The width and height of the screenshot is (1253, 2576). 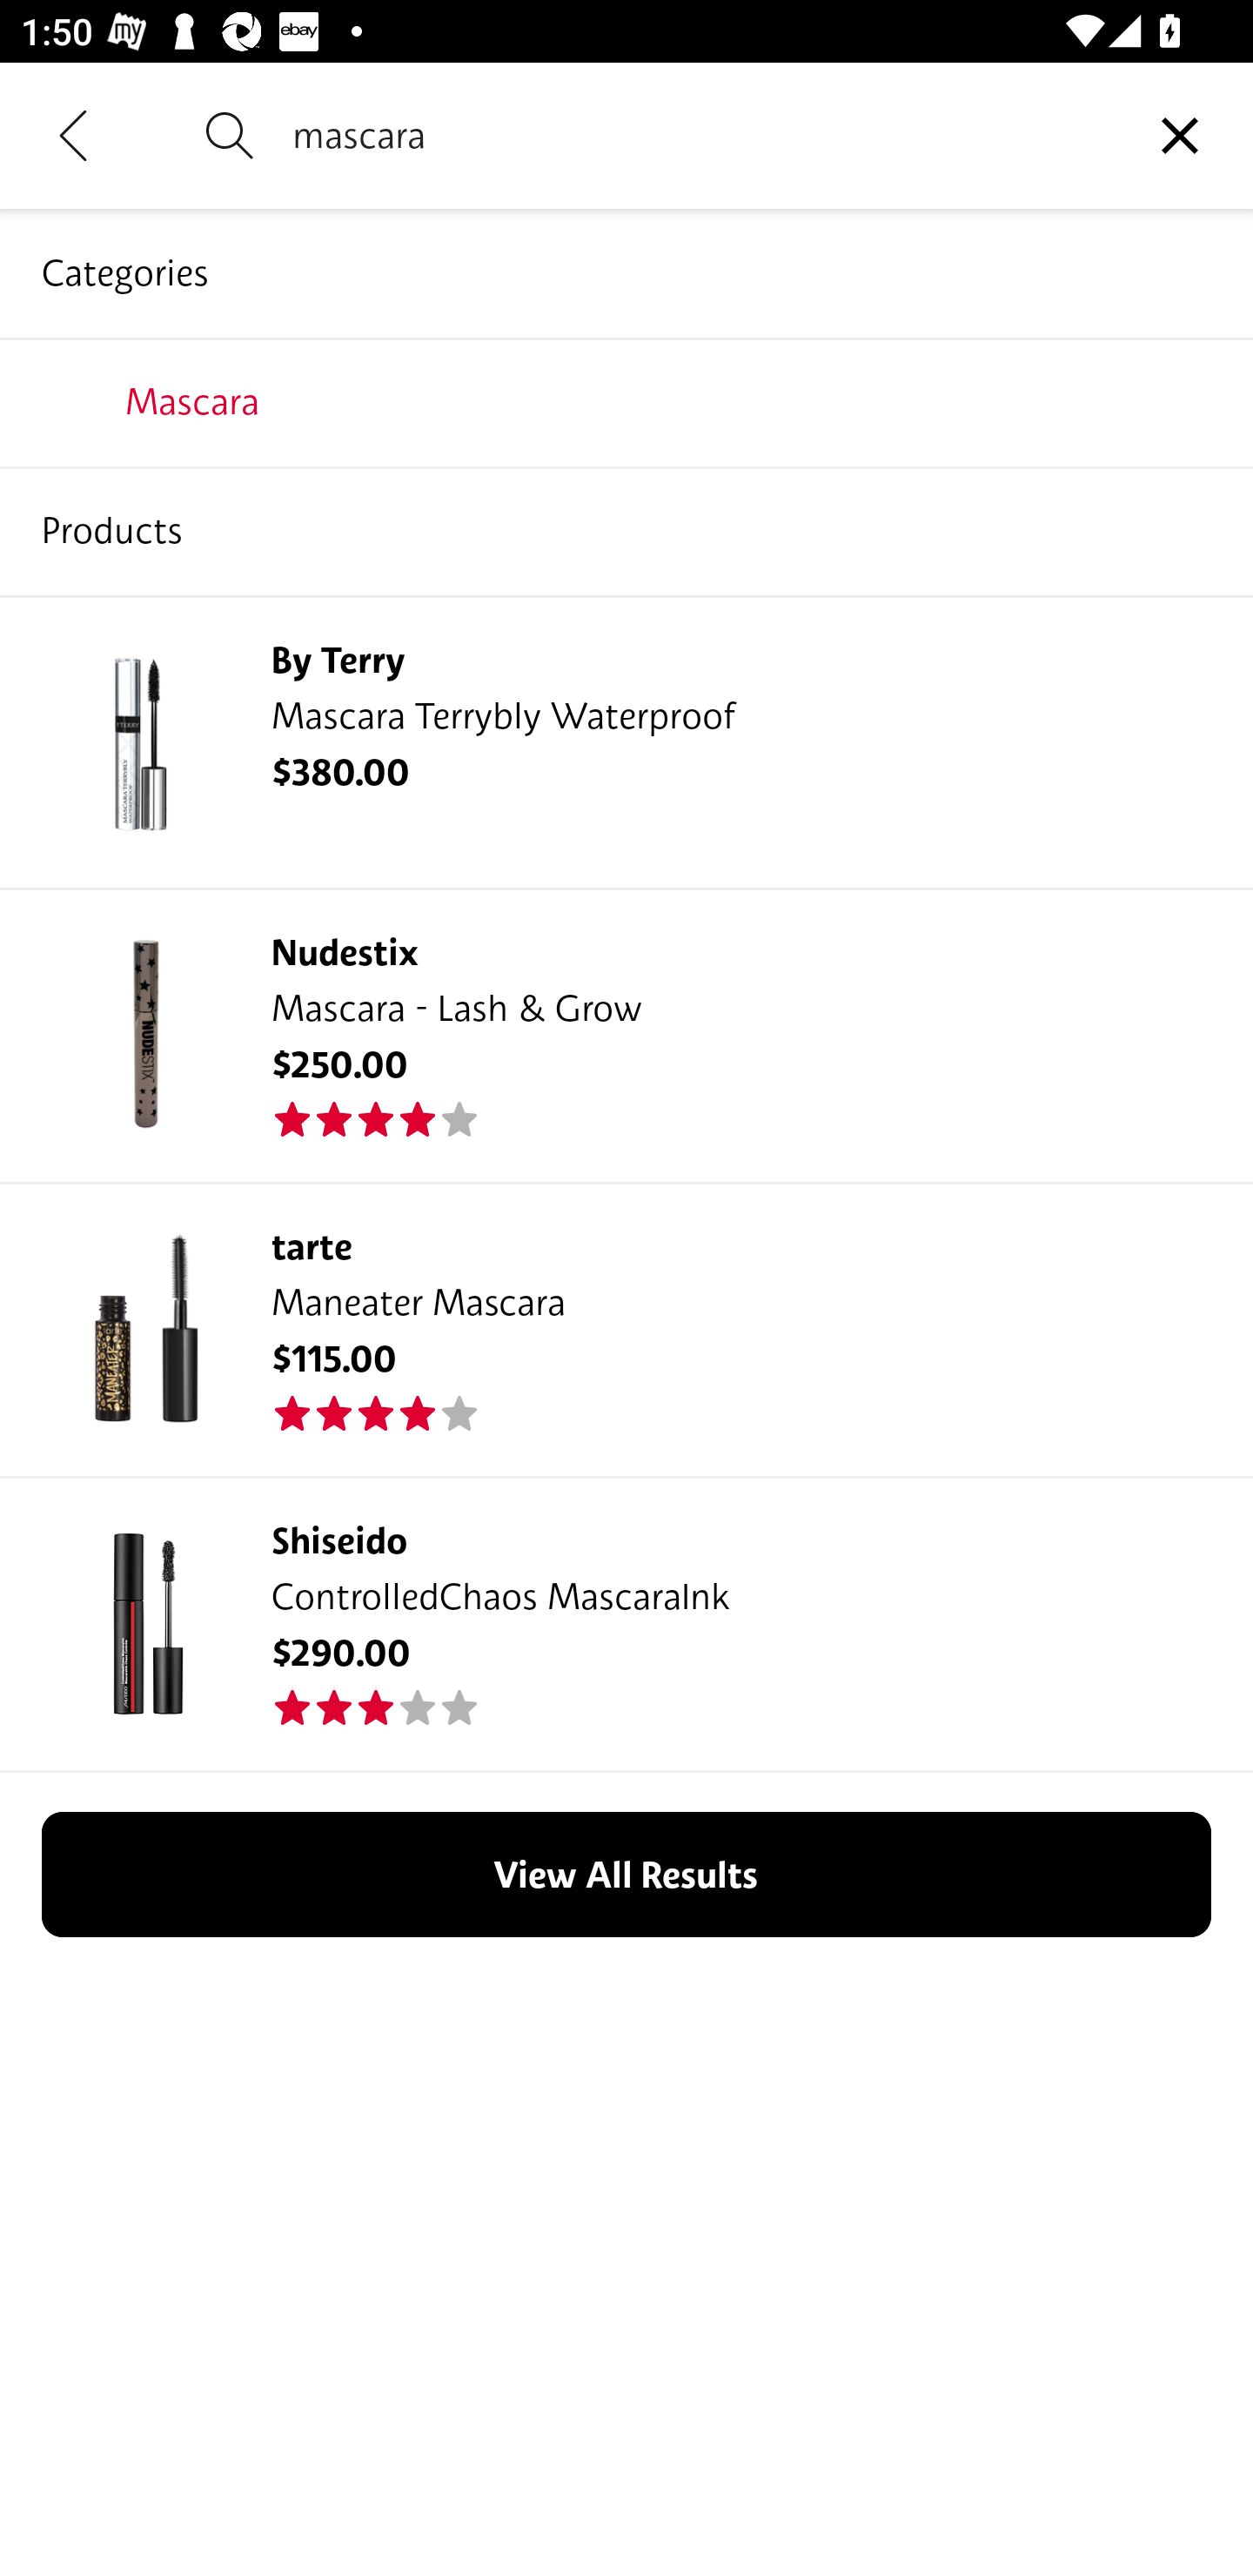 I want to click on supergoop!, so click(x=626, y=401).